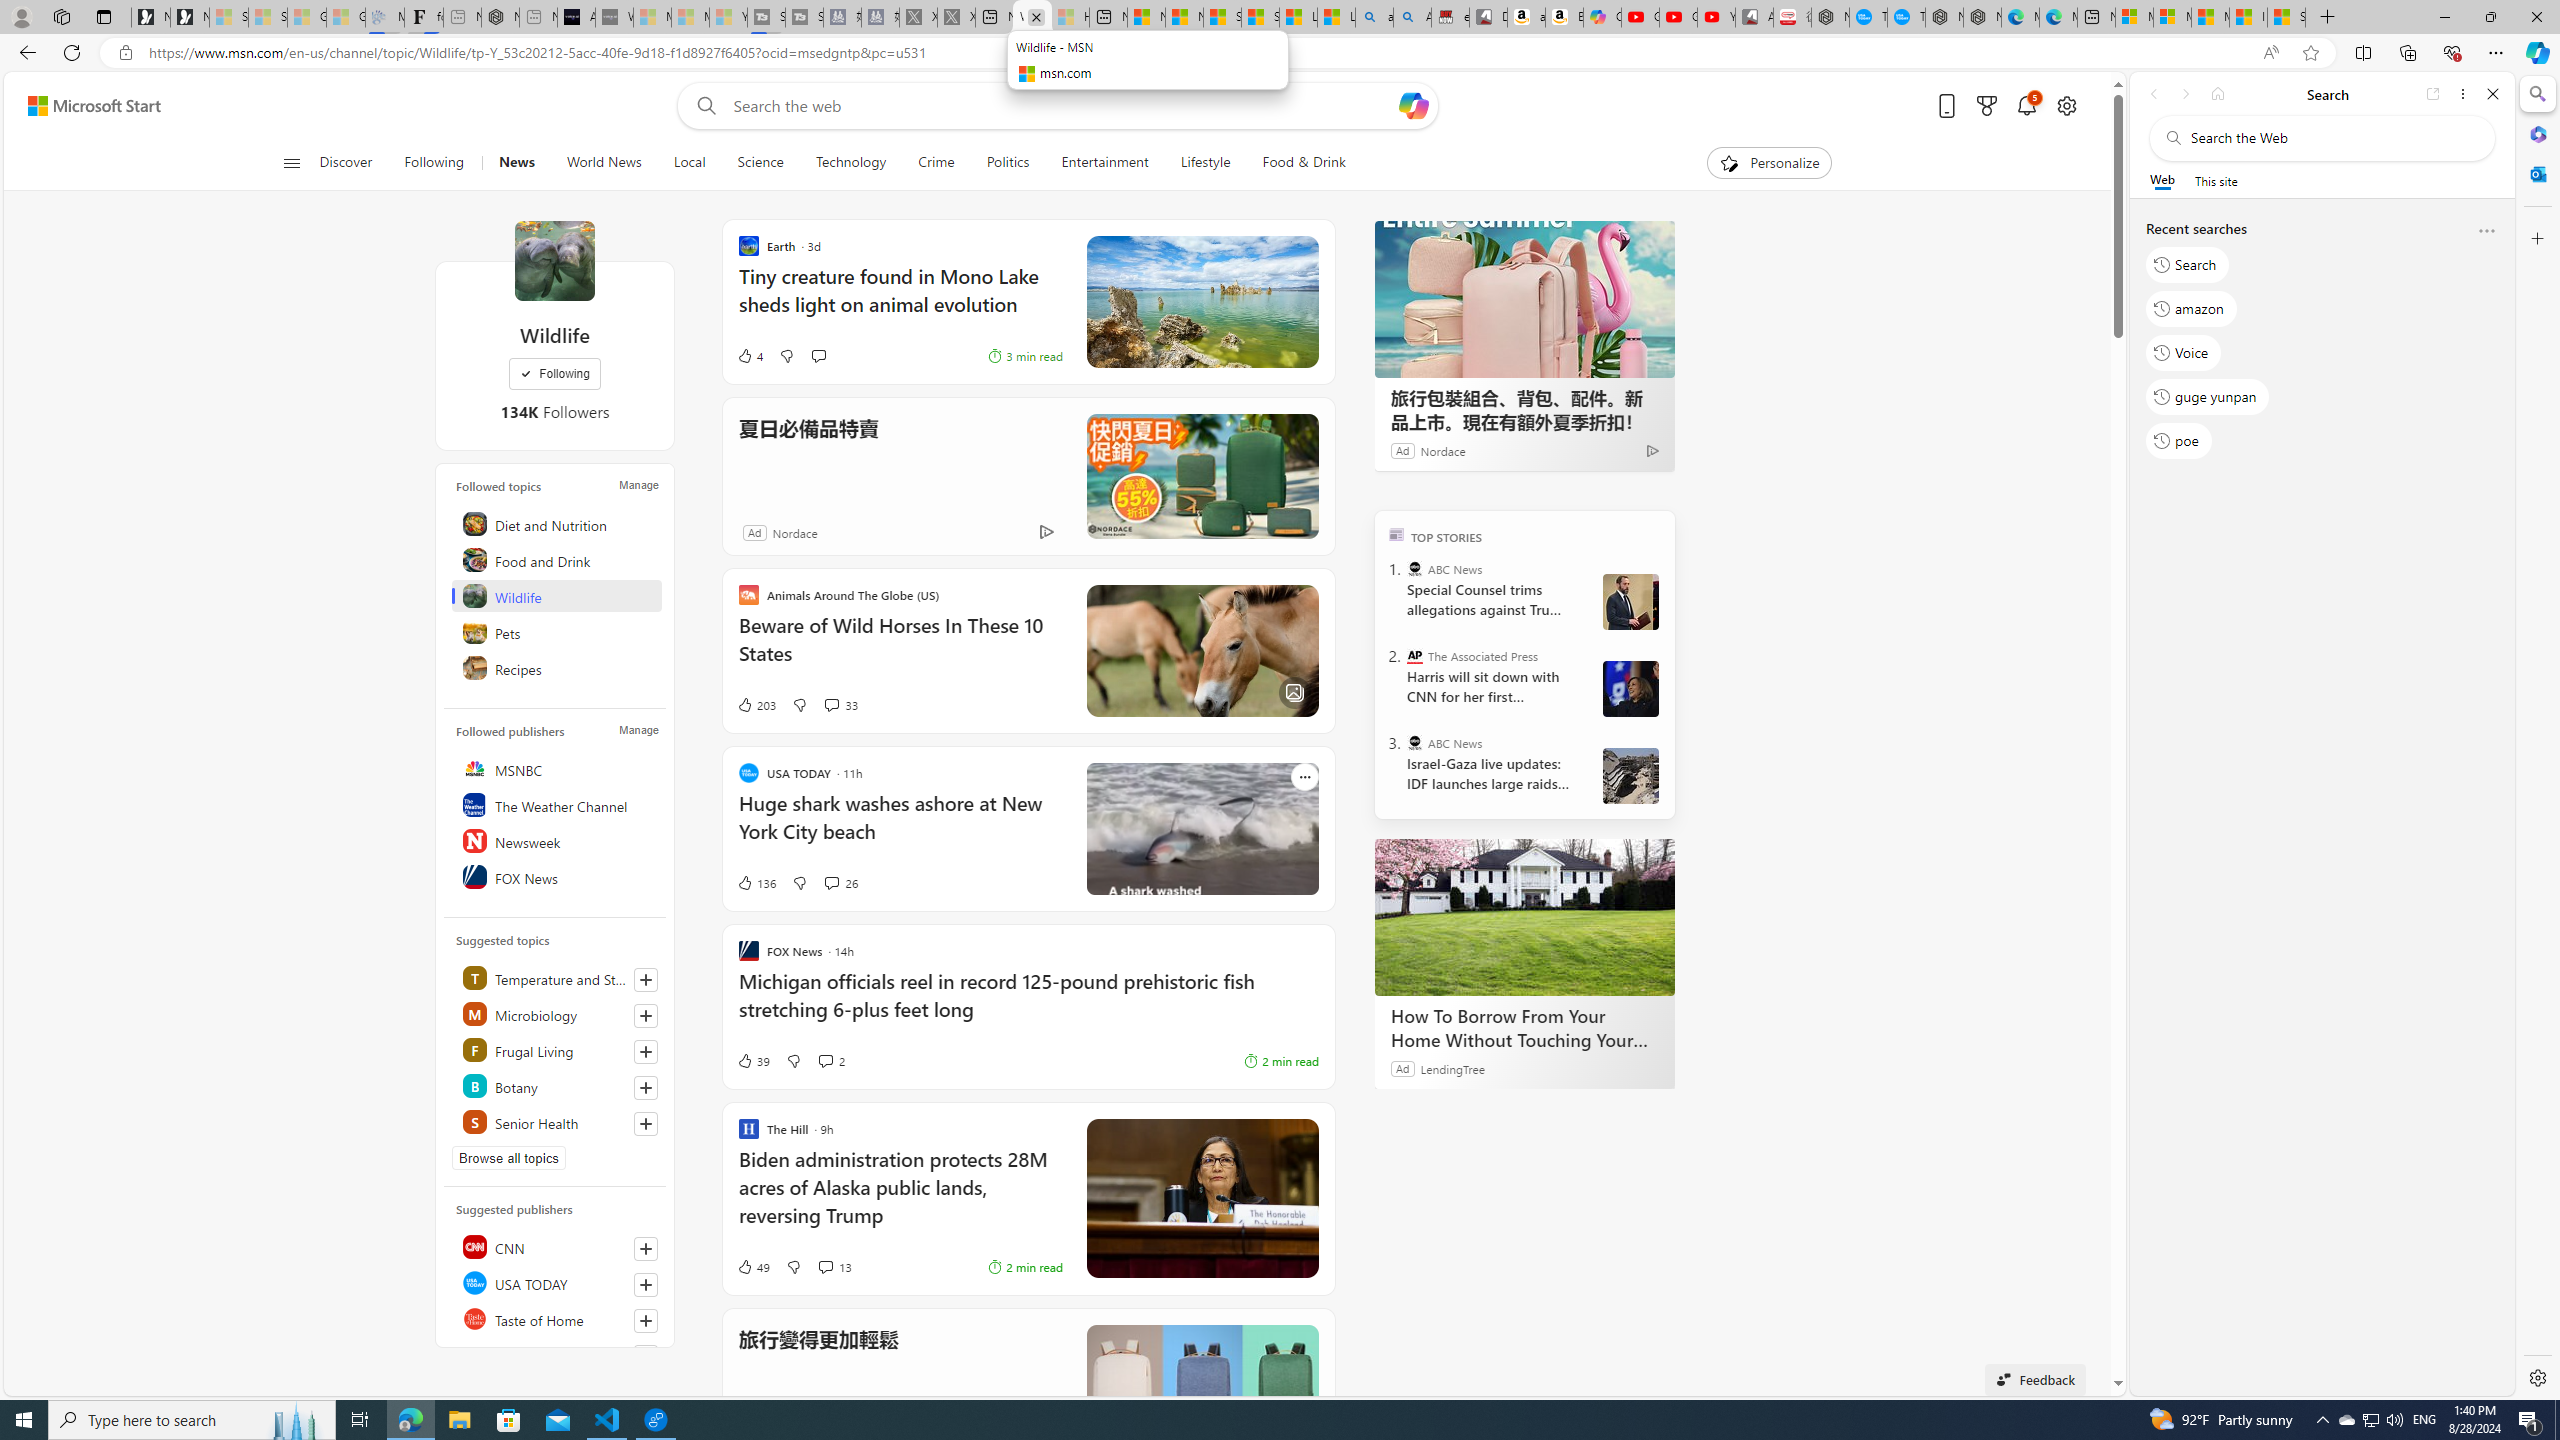 The image size is (2560, 1440). I want to click on Newsletter Sign Up, so click(189, 17).